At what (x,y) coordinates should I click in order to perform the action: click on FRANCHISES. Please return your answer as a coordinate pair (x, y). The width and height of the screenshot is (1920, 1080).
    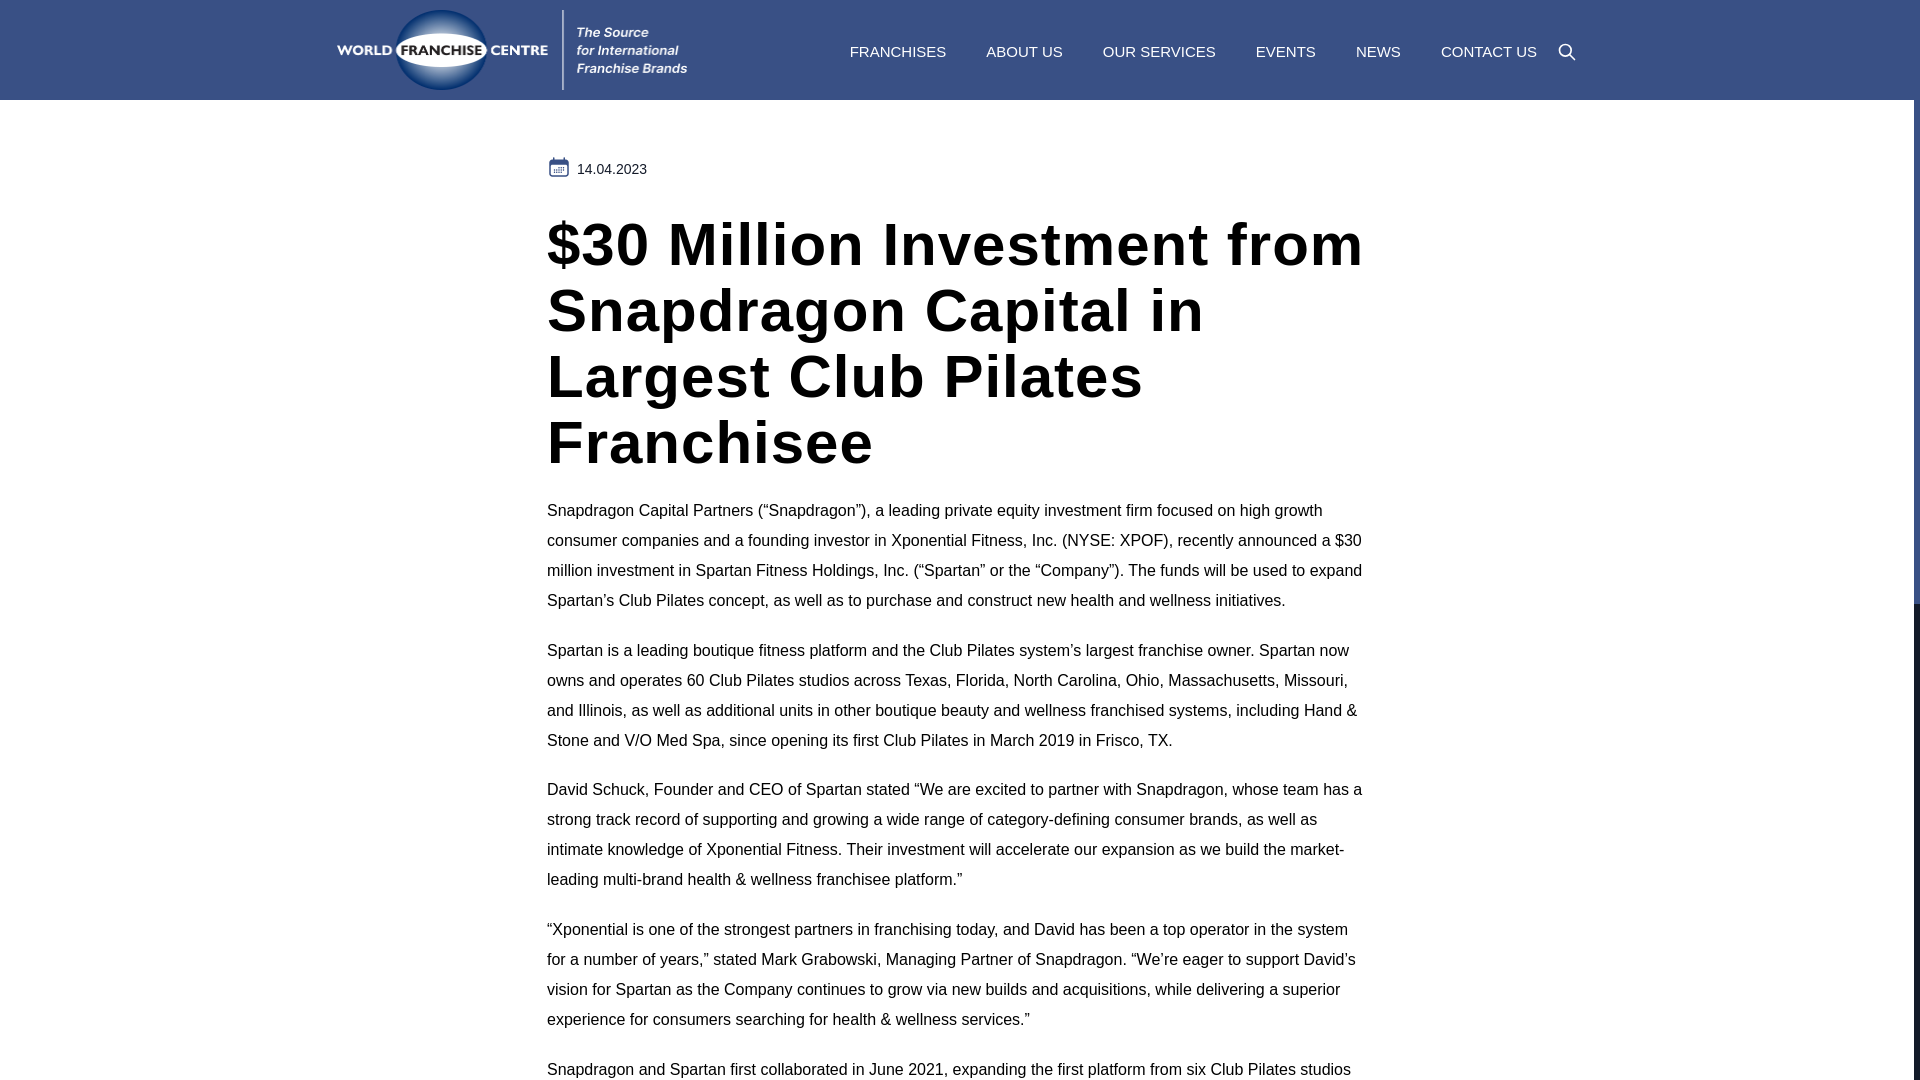
    Looking at the image, I should click on (898, 66).